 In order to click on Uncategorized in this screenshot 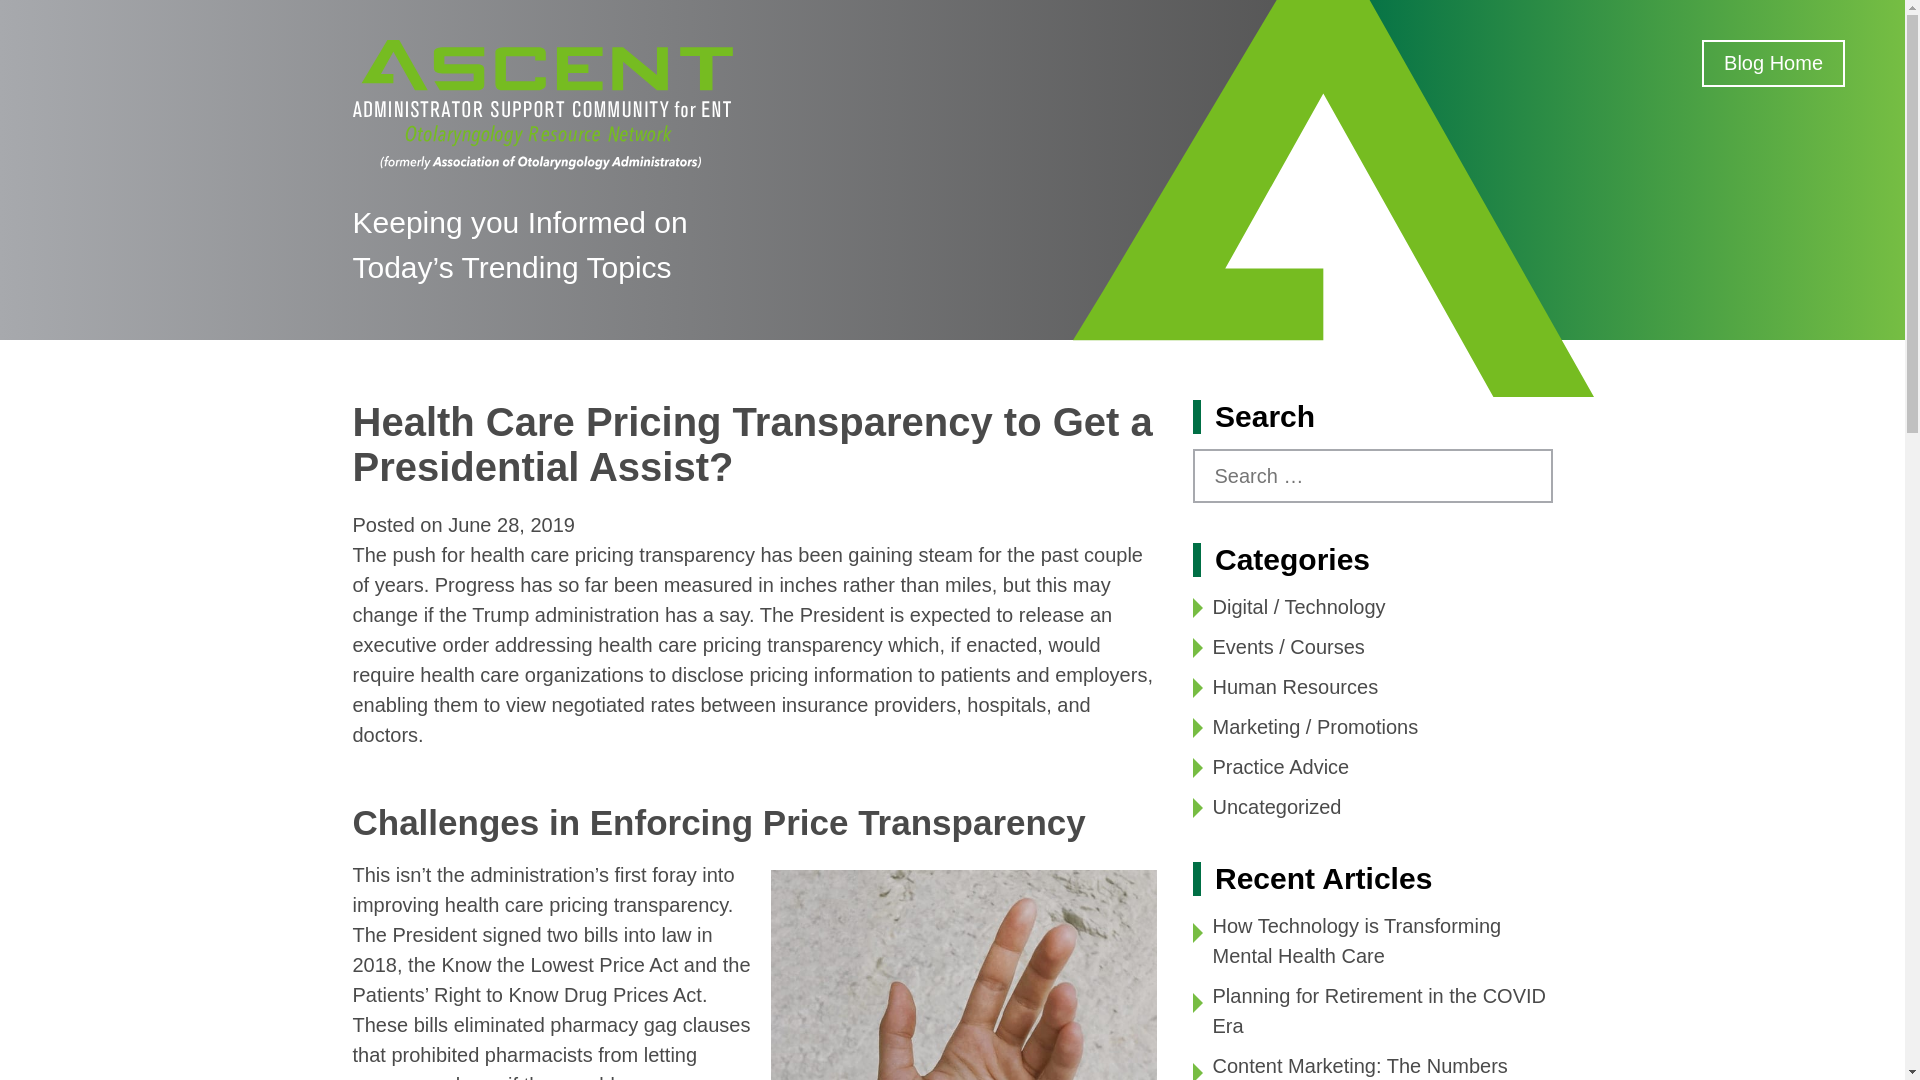, I will do `click(1276, 806)`.